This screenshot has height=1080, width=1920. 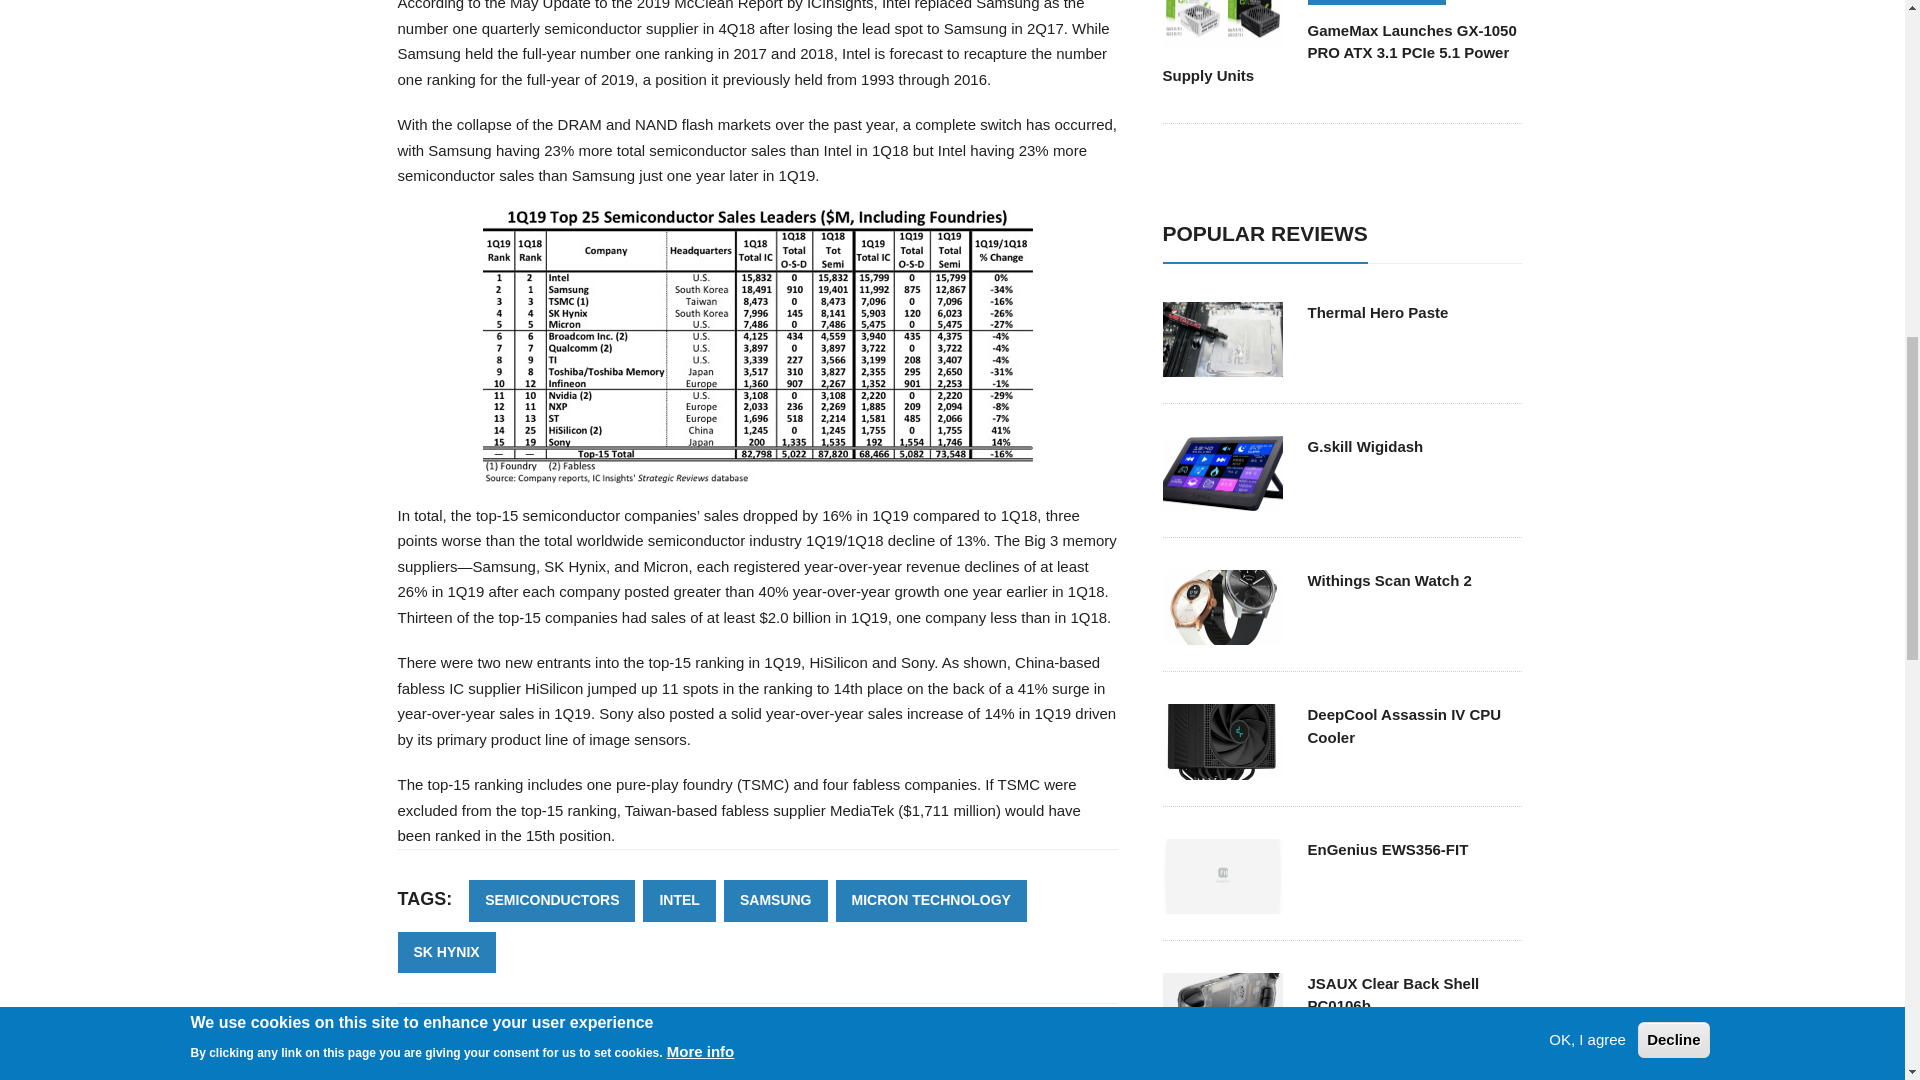 What do you see at coordinates (775, 901) in the screenshot?
I see `SAMSUNG` at bounding box center [775, 901].